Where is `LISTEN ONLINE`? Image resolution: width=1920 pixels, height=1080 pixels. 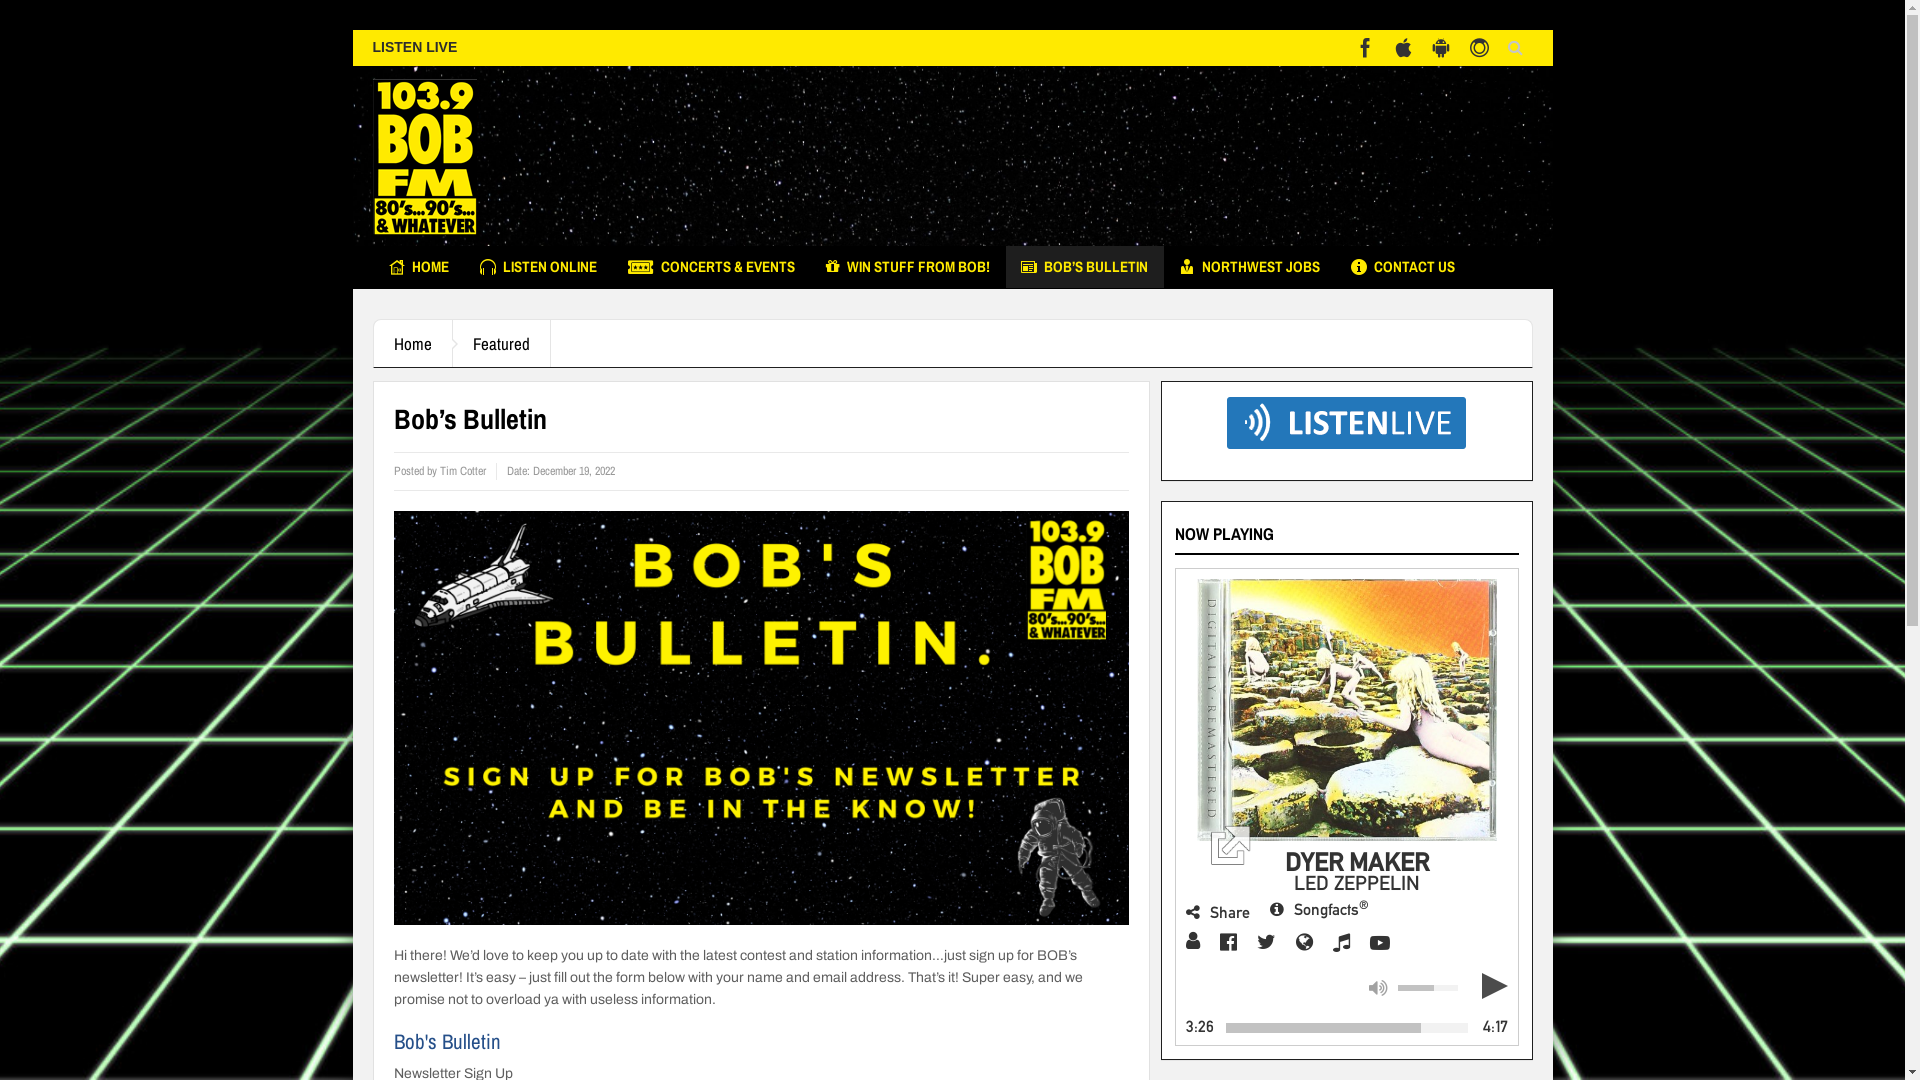 LISTEN ONLINE is located at coordinates (538, 267).